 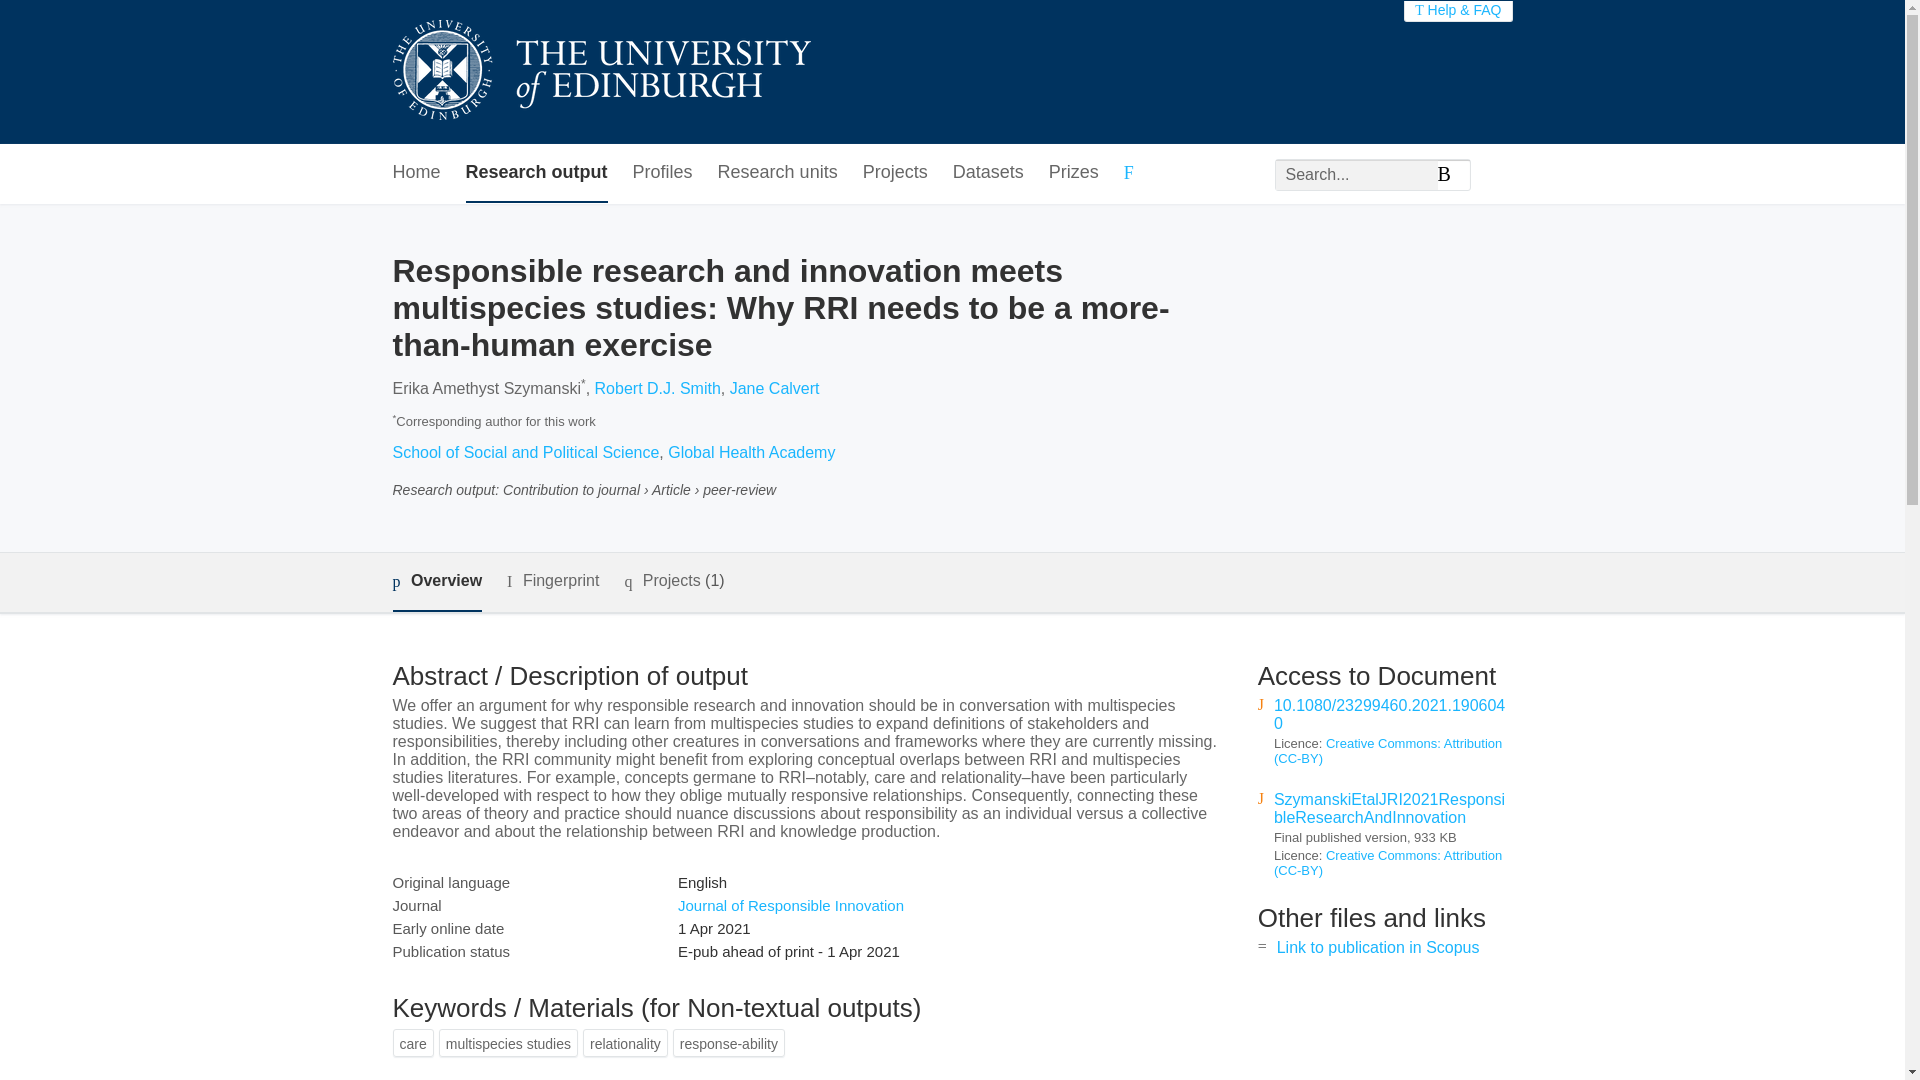 I want to click on Research output, so click(x=537, y=173).